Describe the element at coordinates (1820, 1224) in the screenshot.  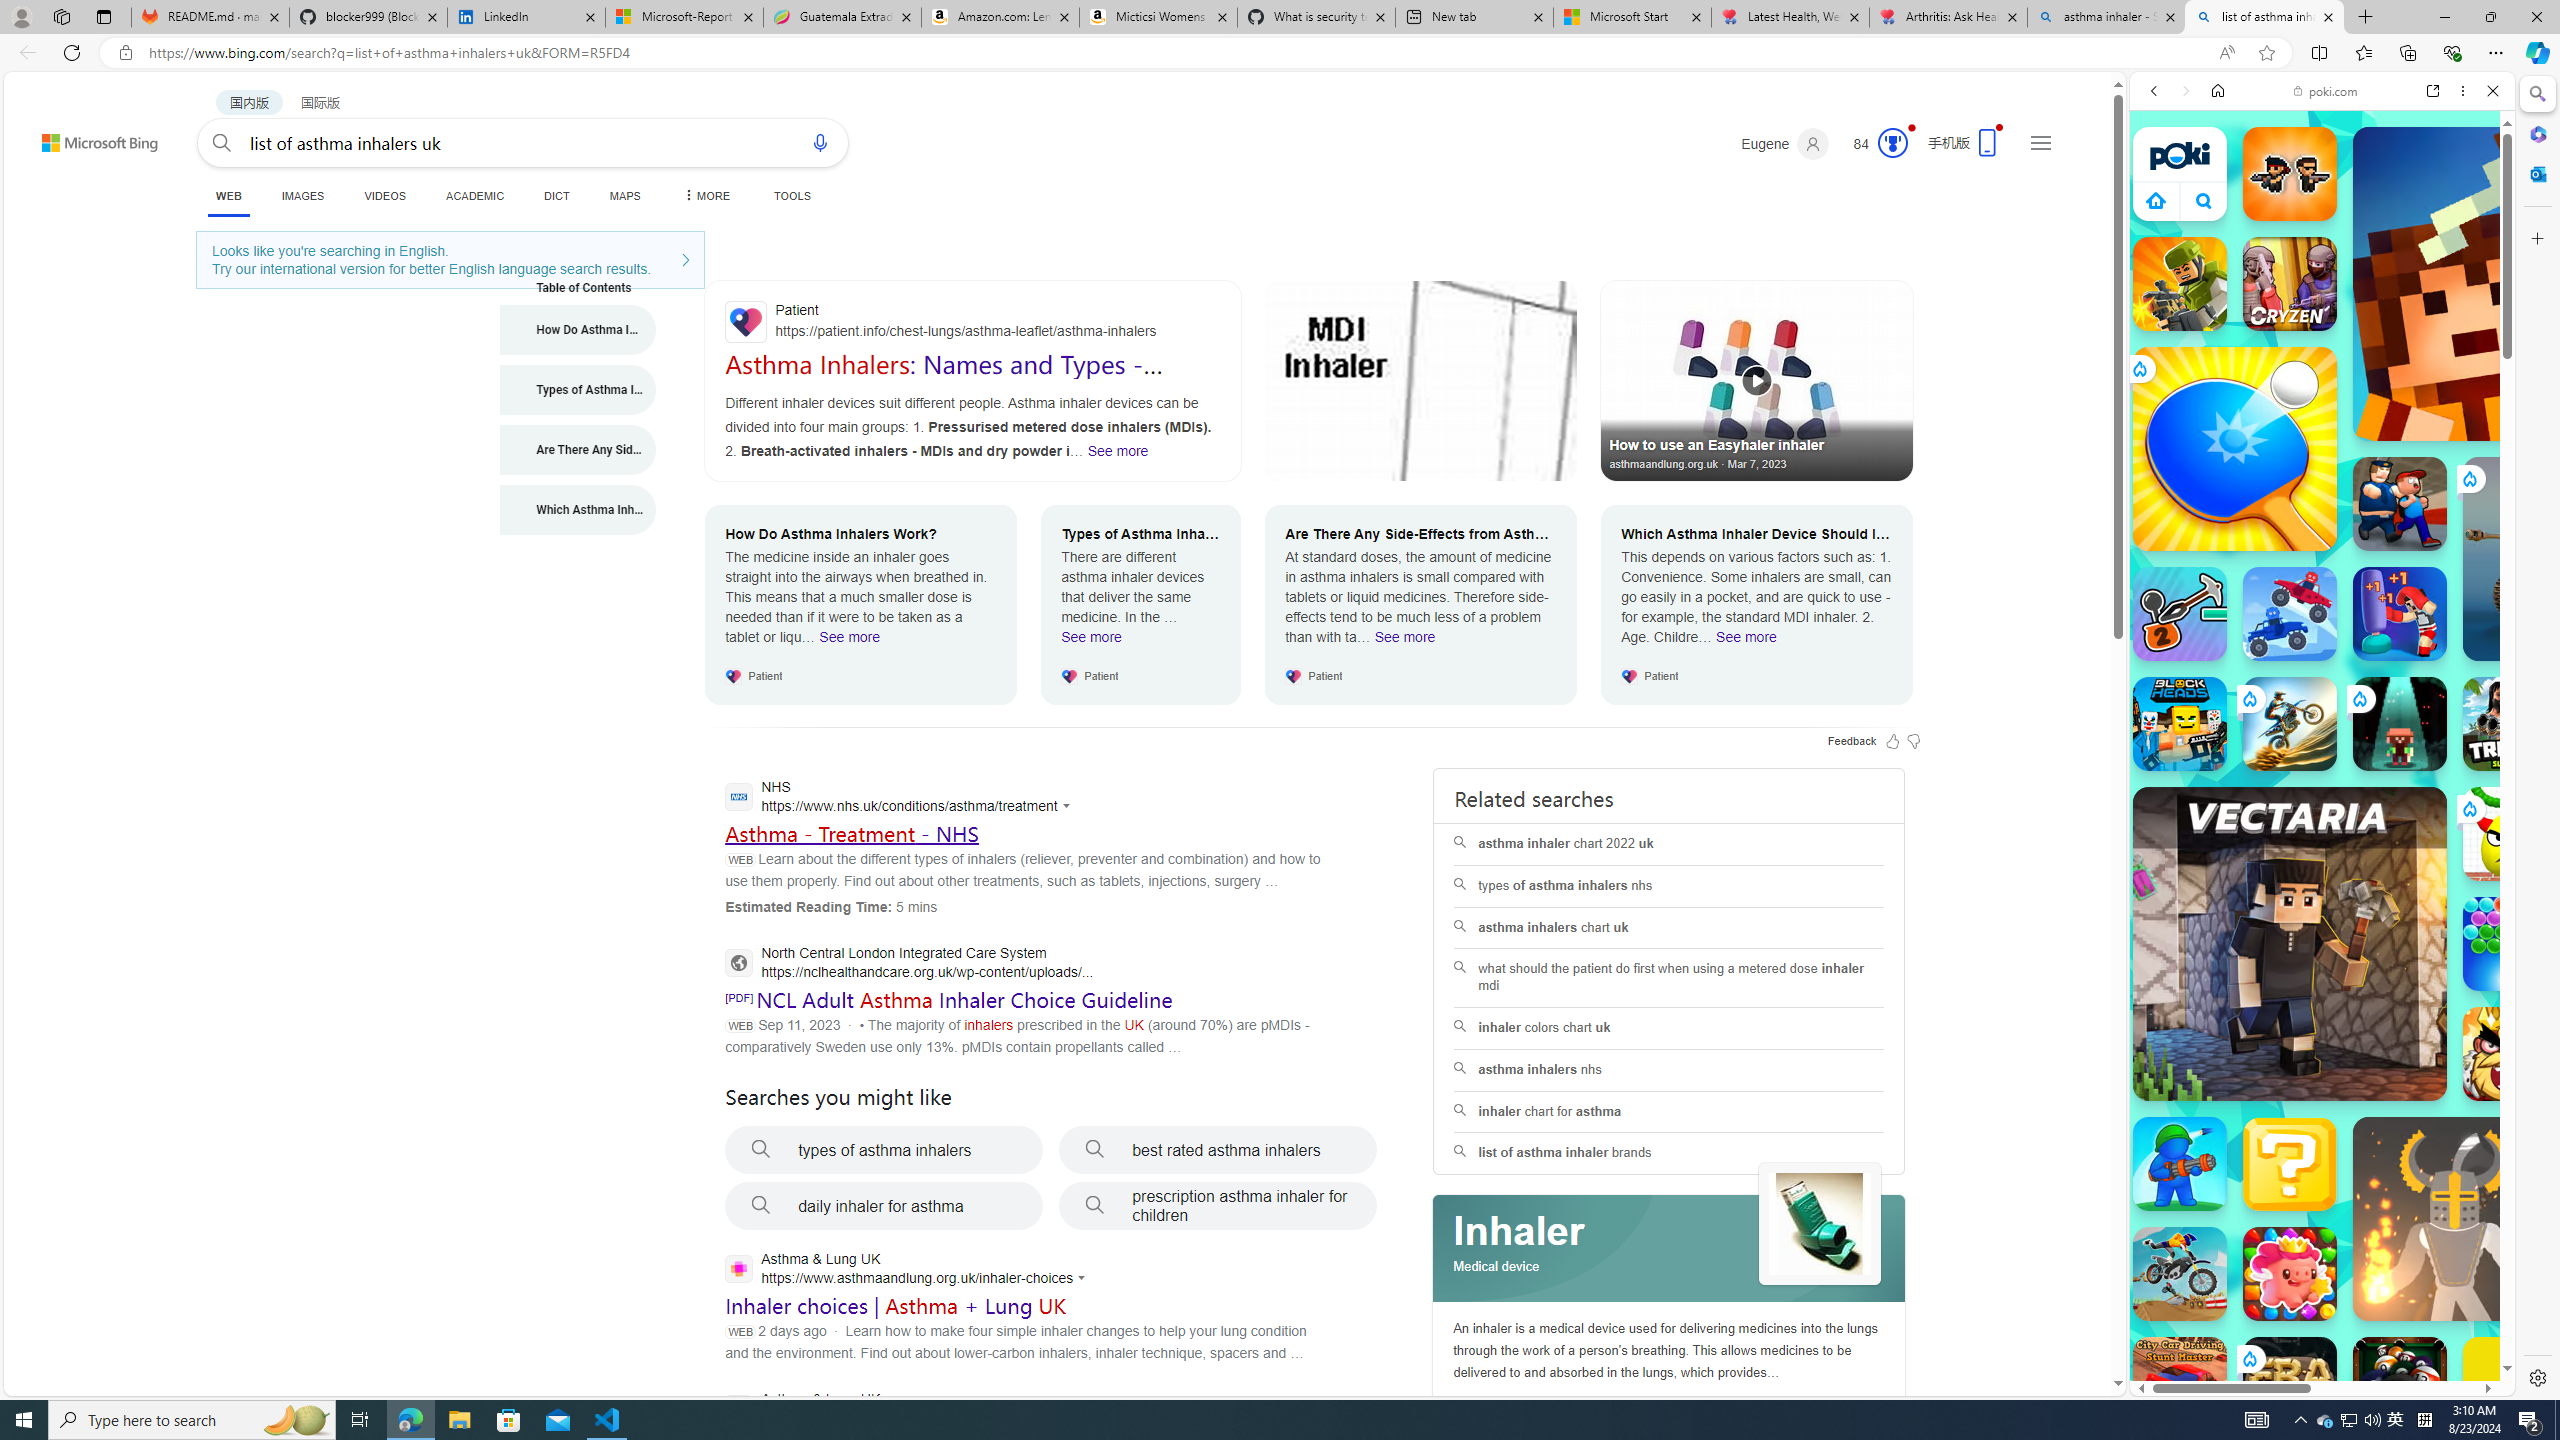
I see `See more images of Inhaler` at that location.